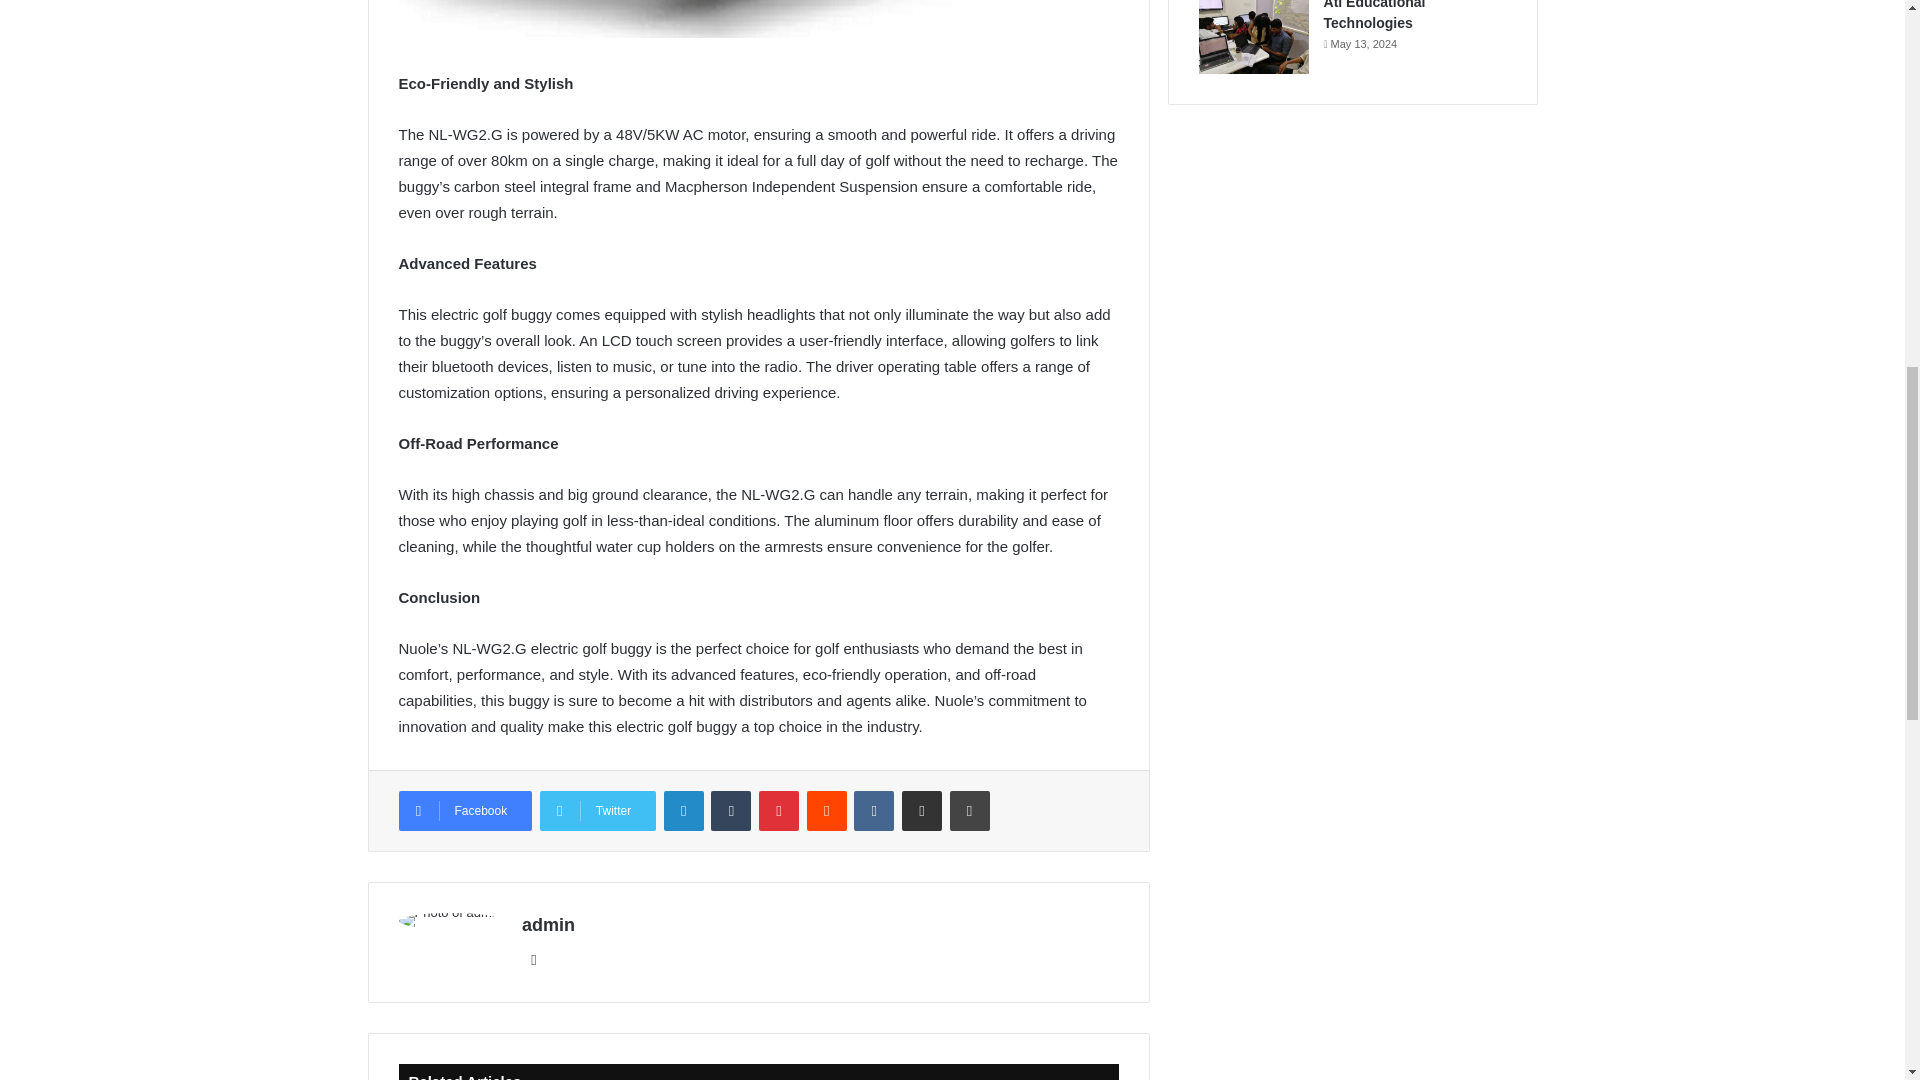  What do you see at coordinates (874, 810) in the screenshot?
I see `VKontakte` at bounding box center [874, 810].